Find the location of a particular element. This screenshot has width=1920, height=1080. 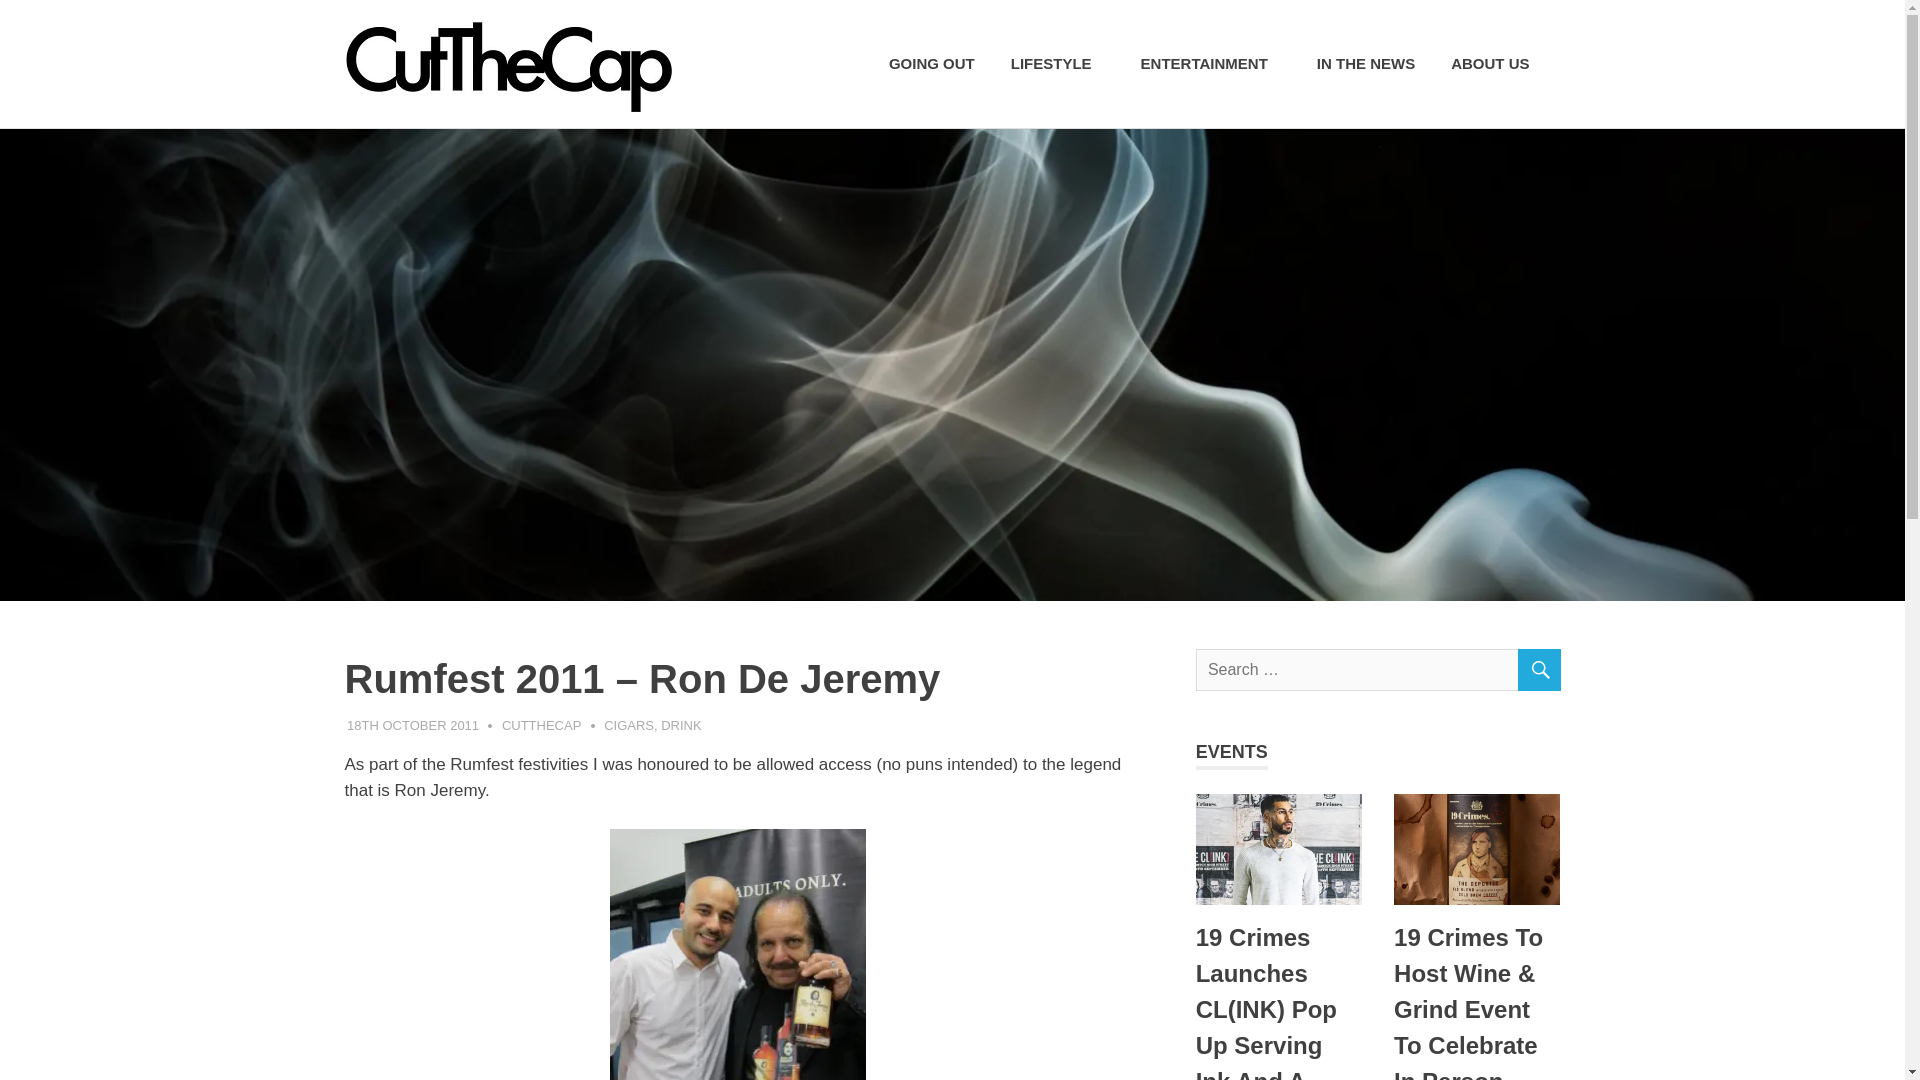

ENTERTAINMENT is located at coordinates (1211, 64).